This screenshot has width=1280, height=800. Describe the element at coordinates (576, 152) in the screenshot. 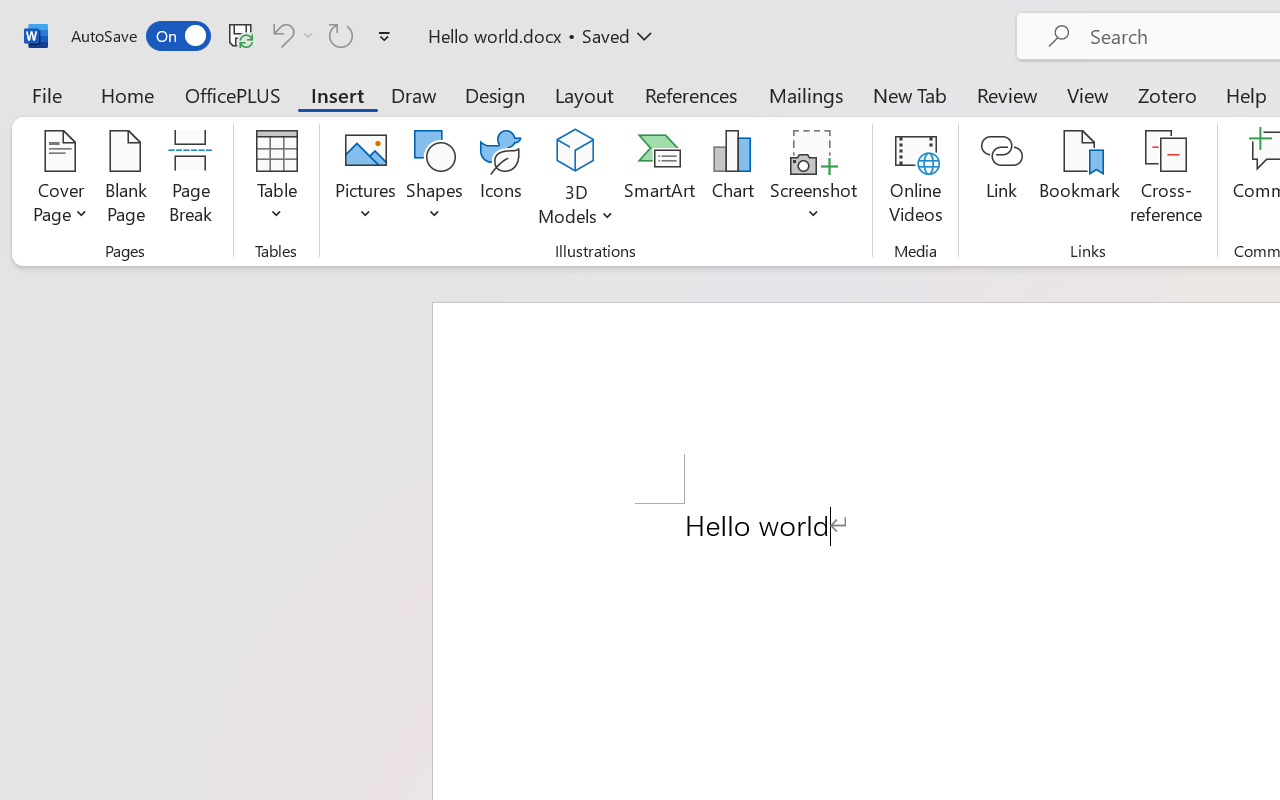

I see `3D Models` at that location.